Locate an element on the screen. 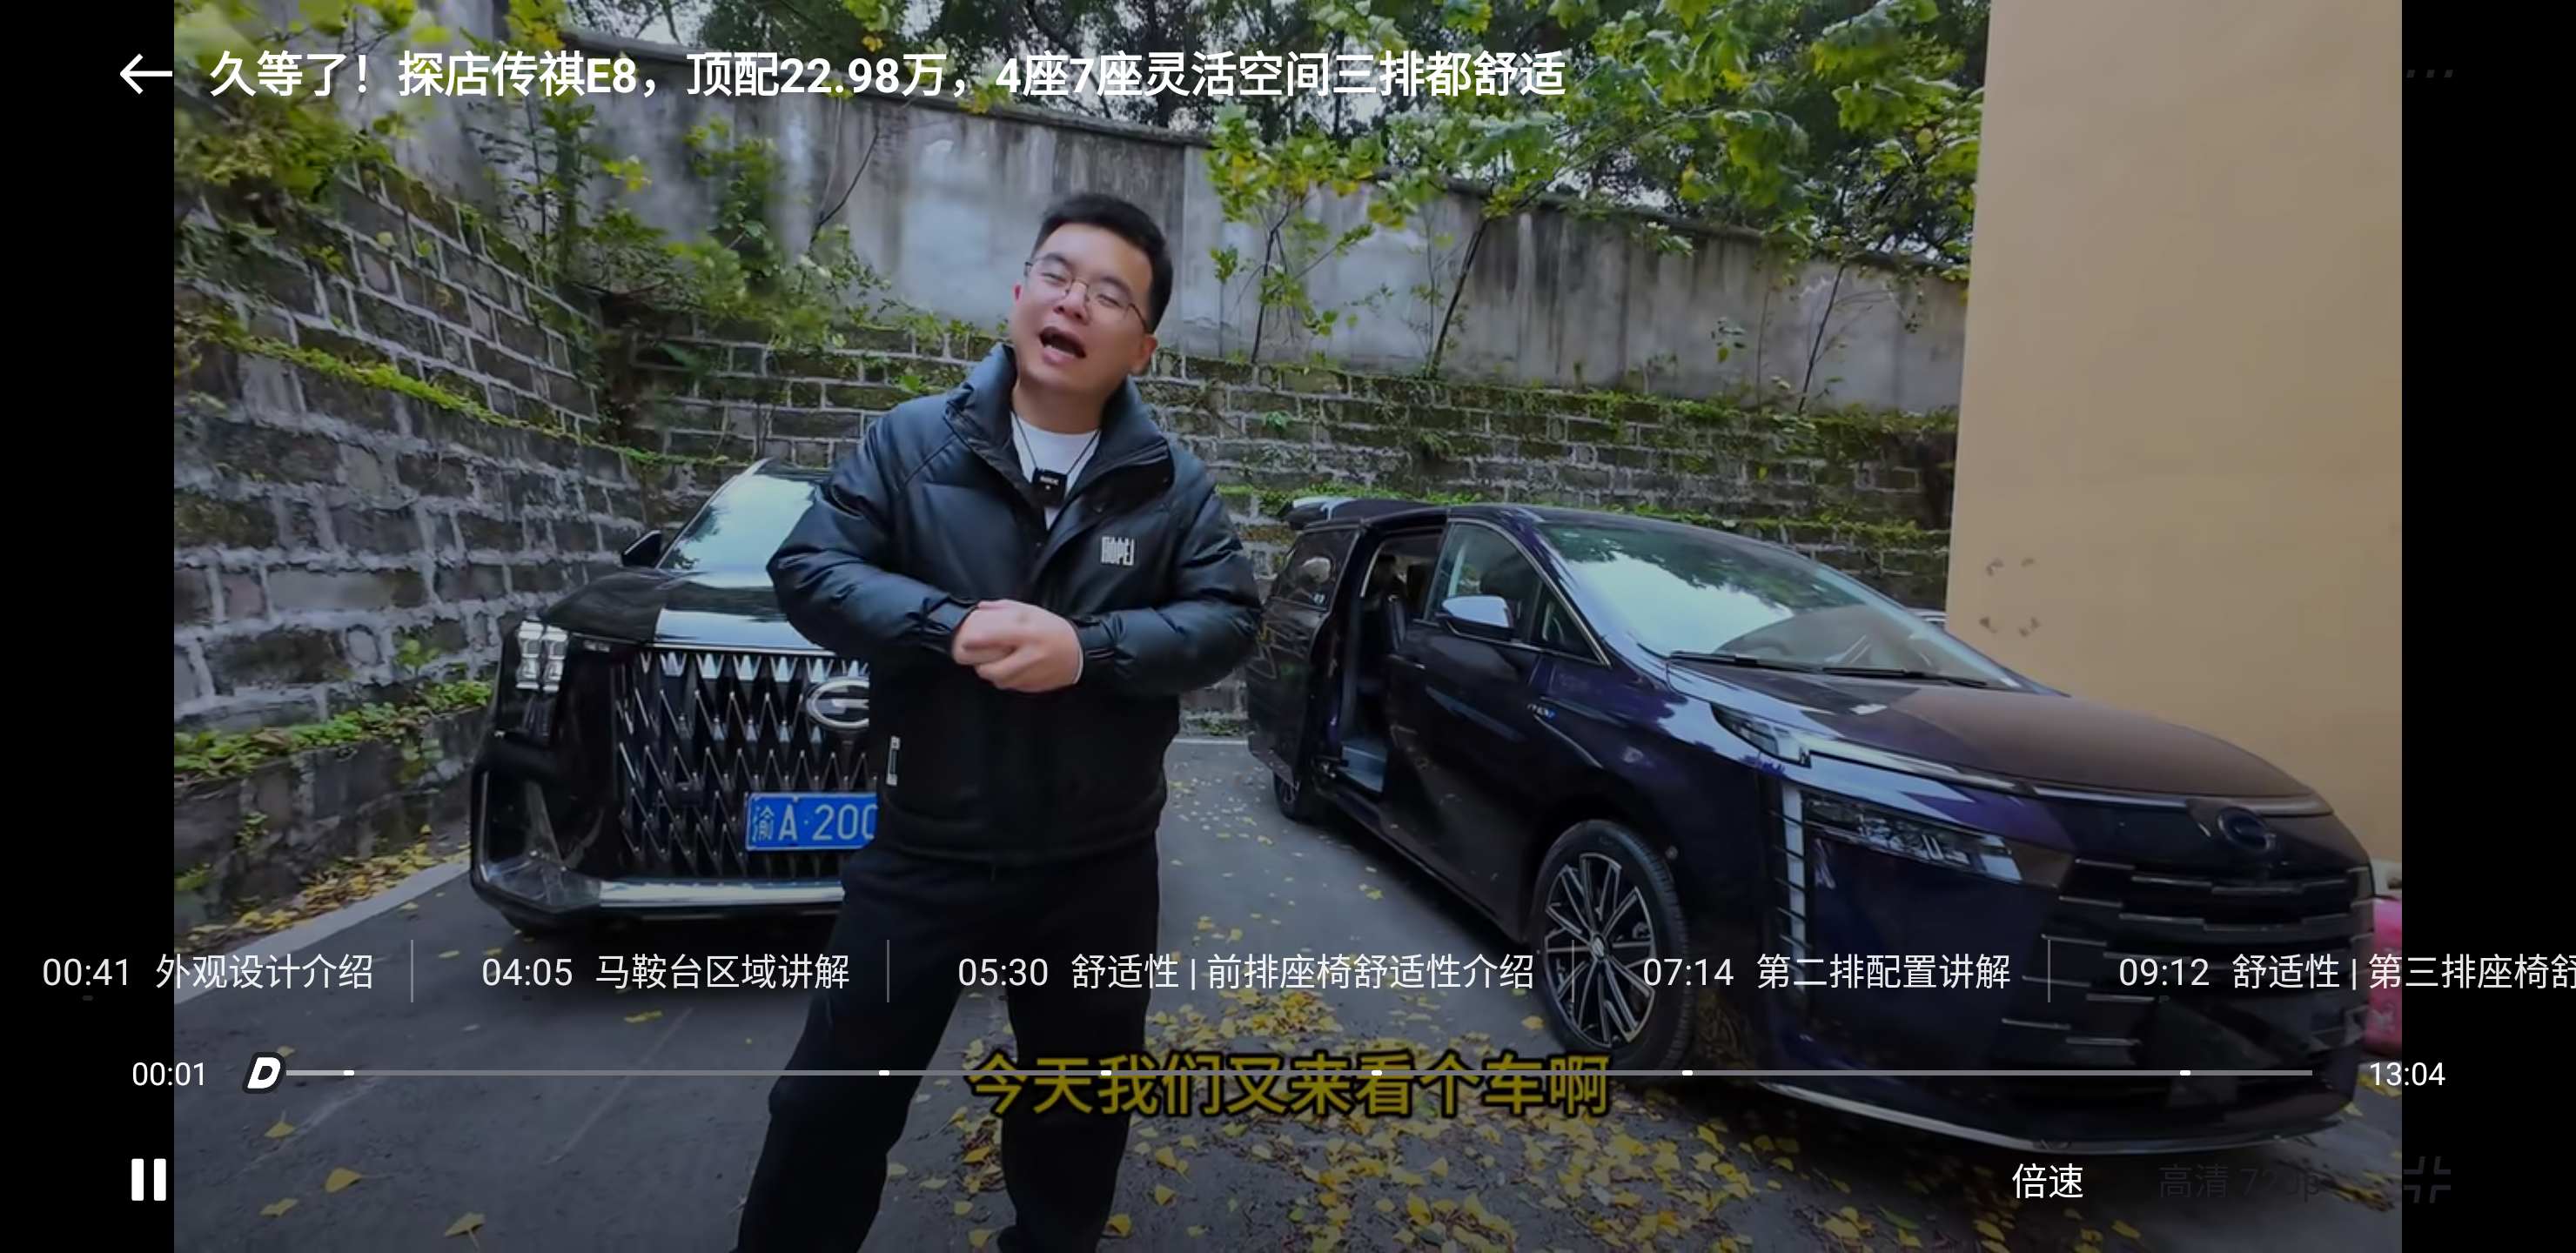 The height and width of the screenshot is (1253, 2576). 07:14 第二排配置讲解 is located at coordinates (1825, 971).